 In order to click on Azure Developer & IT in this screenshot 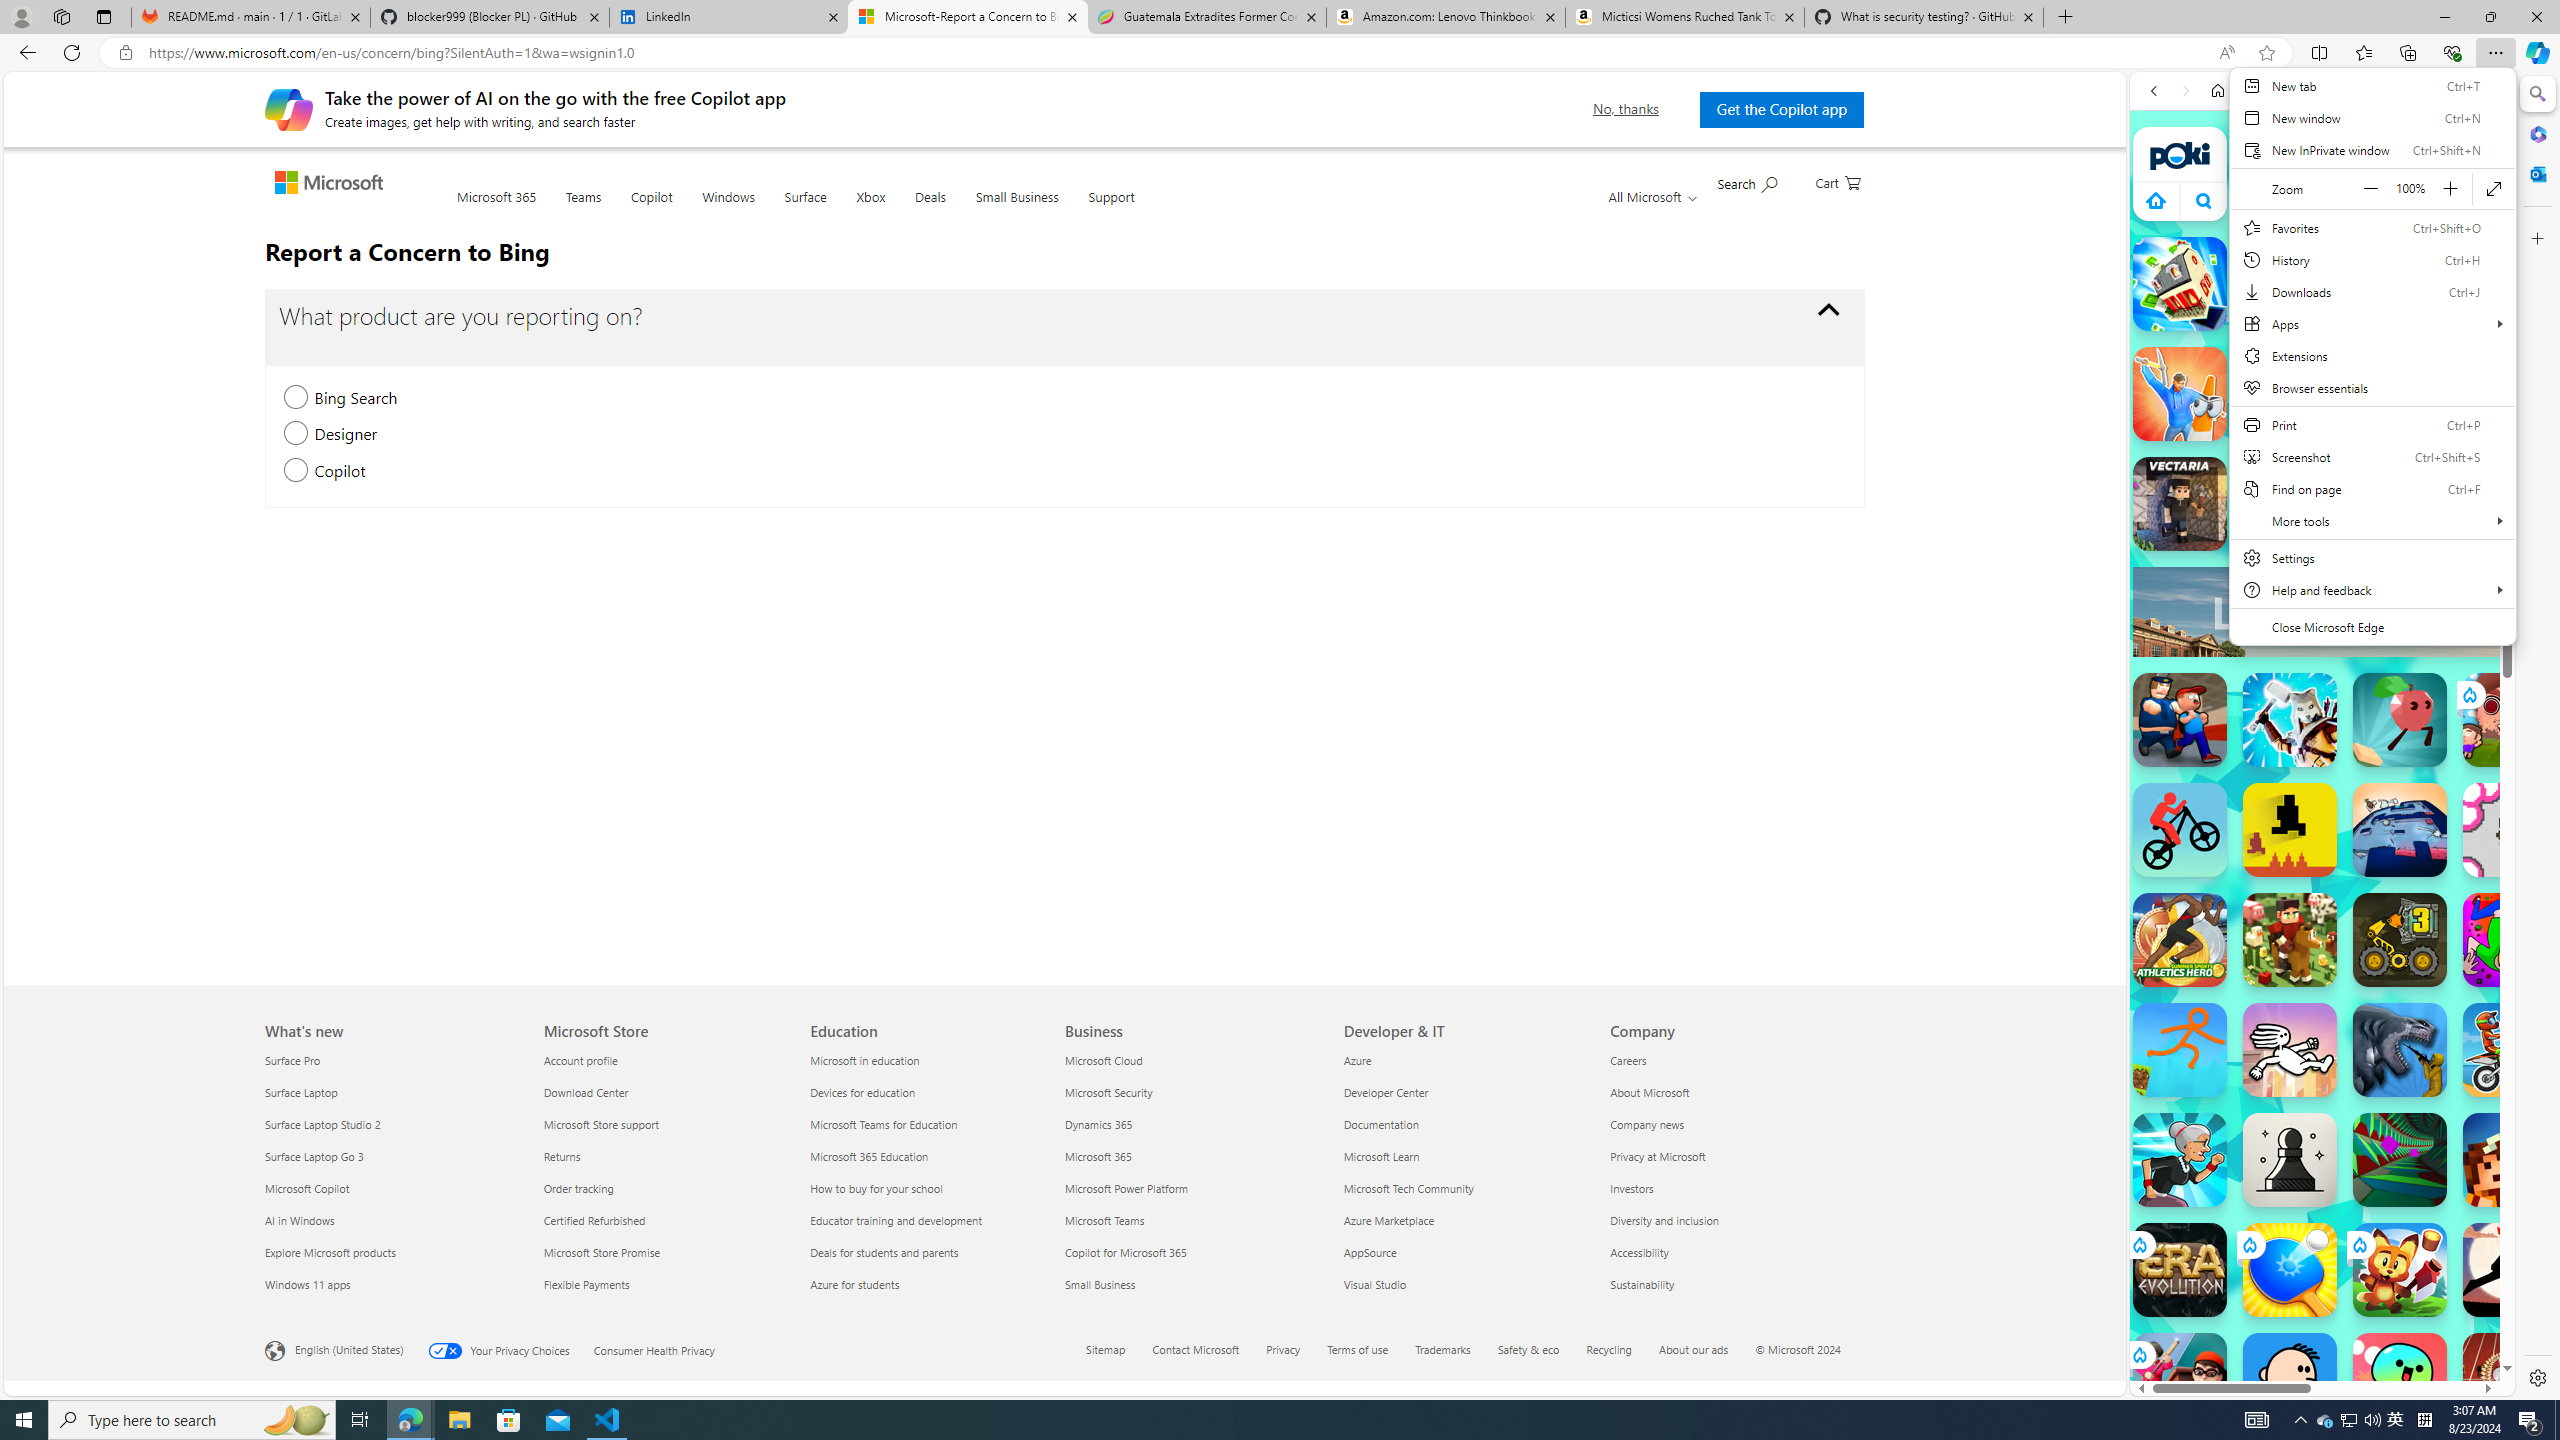, I will do `click(1358, 1060)`.